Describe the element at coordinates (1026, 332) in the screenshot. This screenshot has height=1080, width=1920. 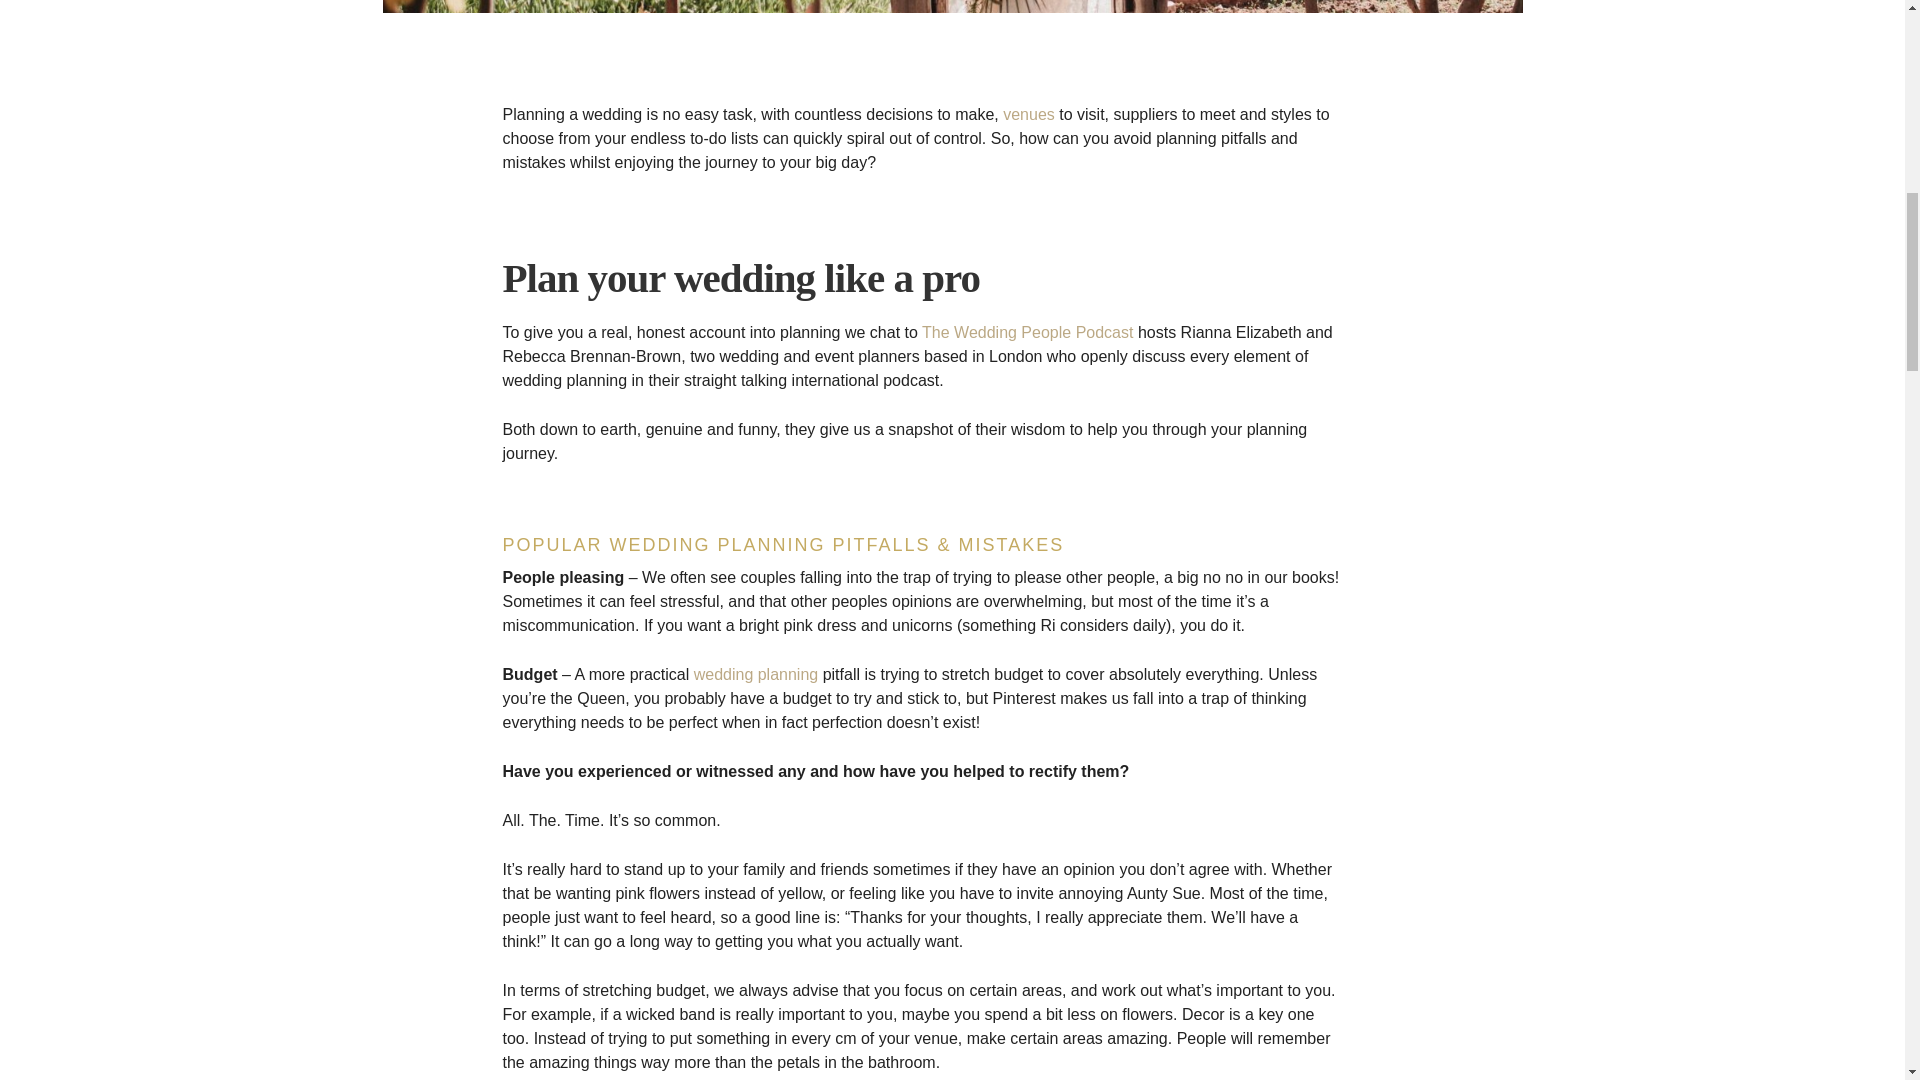
I see `The Wedding People Podcast` at that location.